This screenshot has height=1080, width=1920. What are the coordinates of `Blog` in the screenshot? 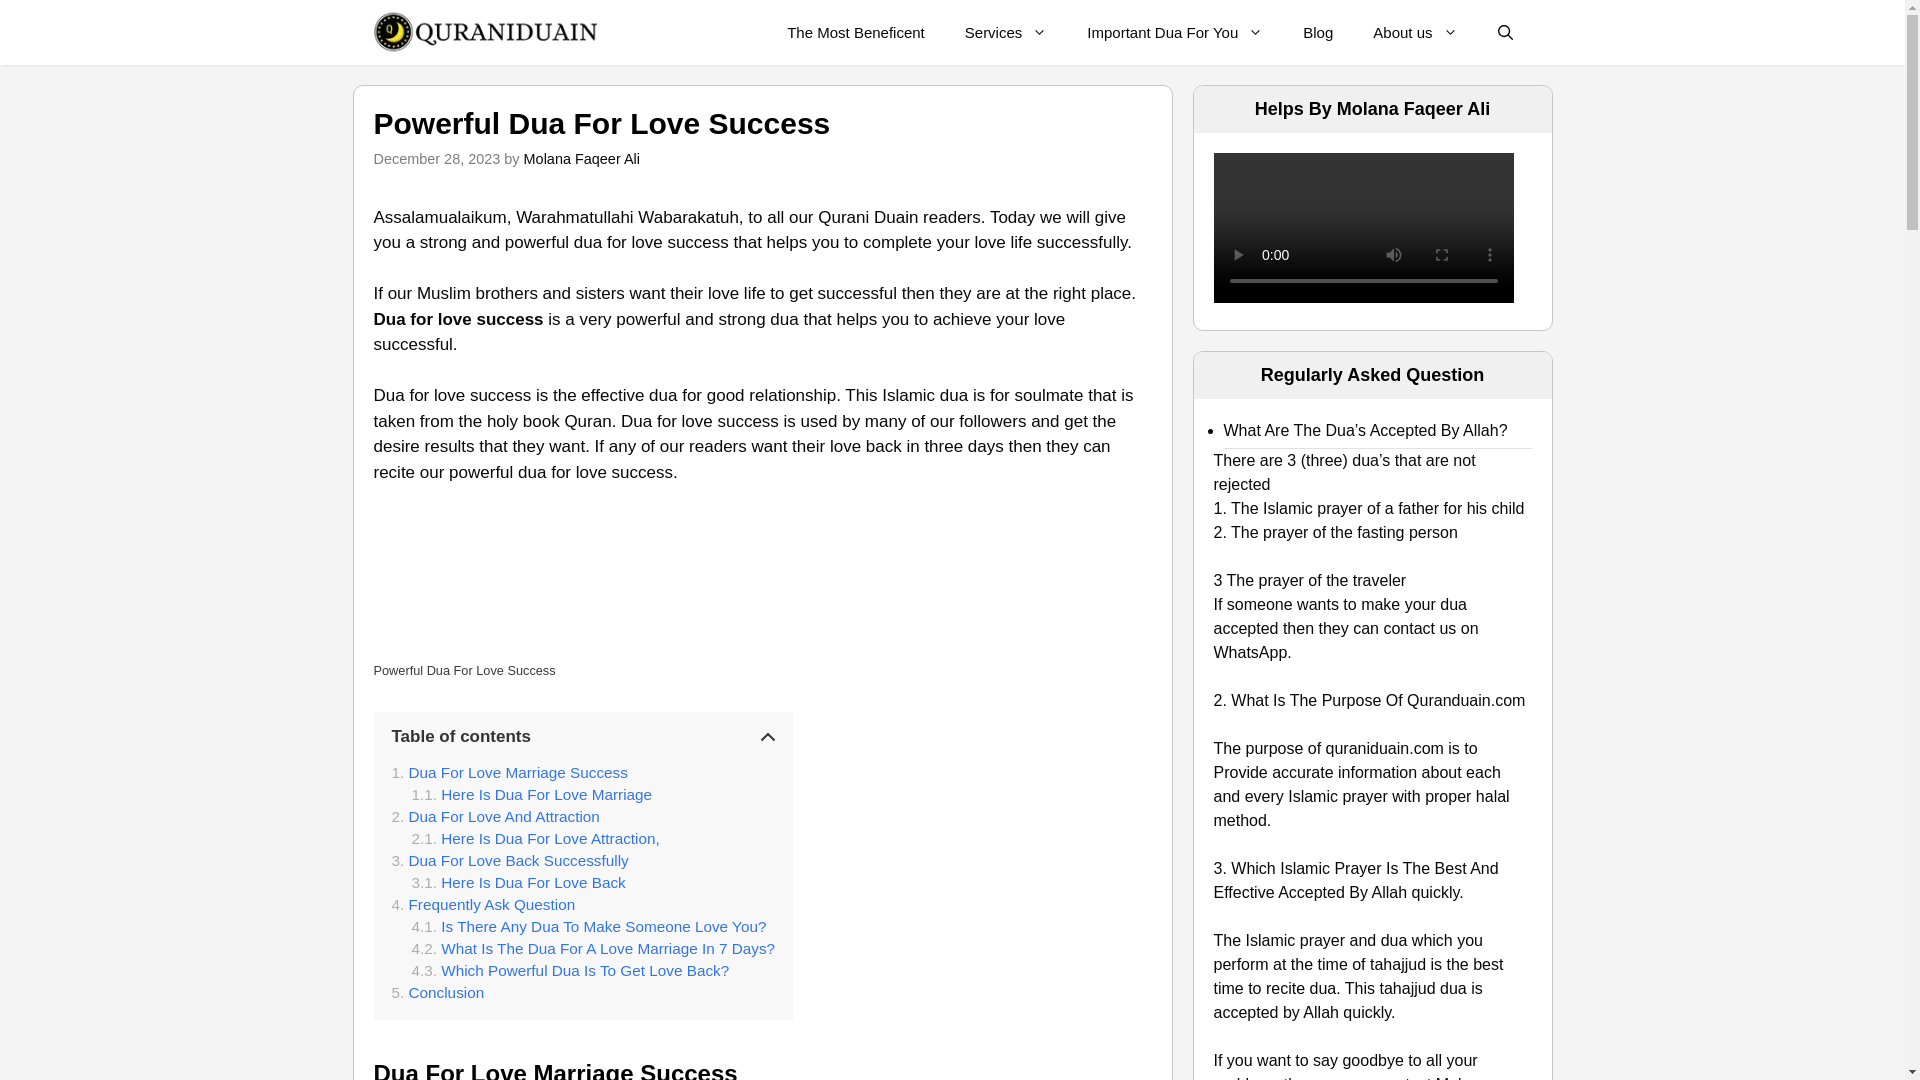 It's located at (1318, 32).